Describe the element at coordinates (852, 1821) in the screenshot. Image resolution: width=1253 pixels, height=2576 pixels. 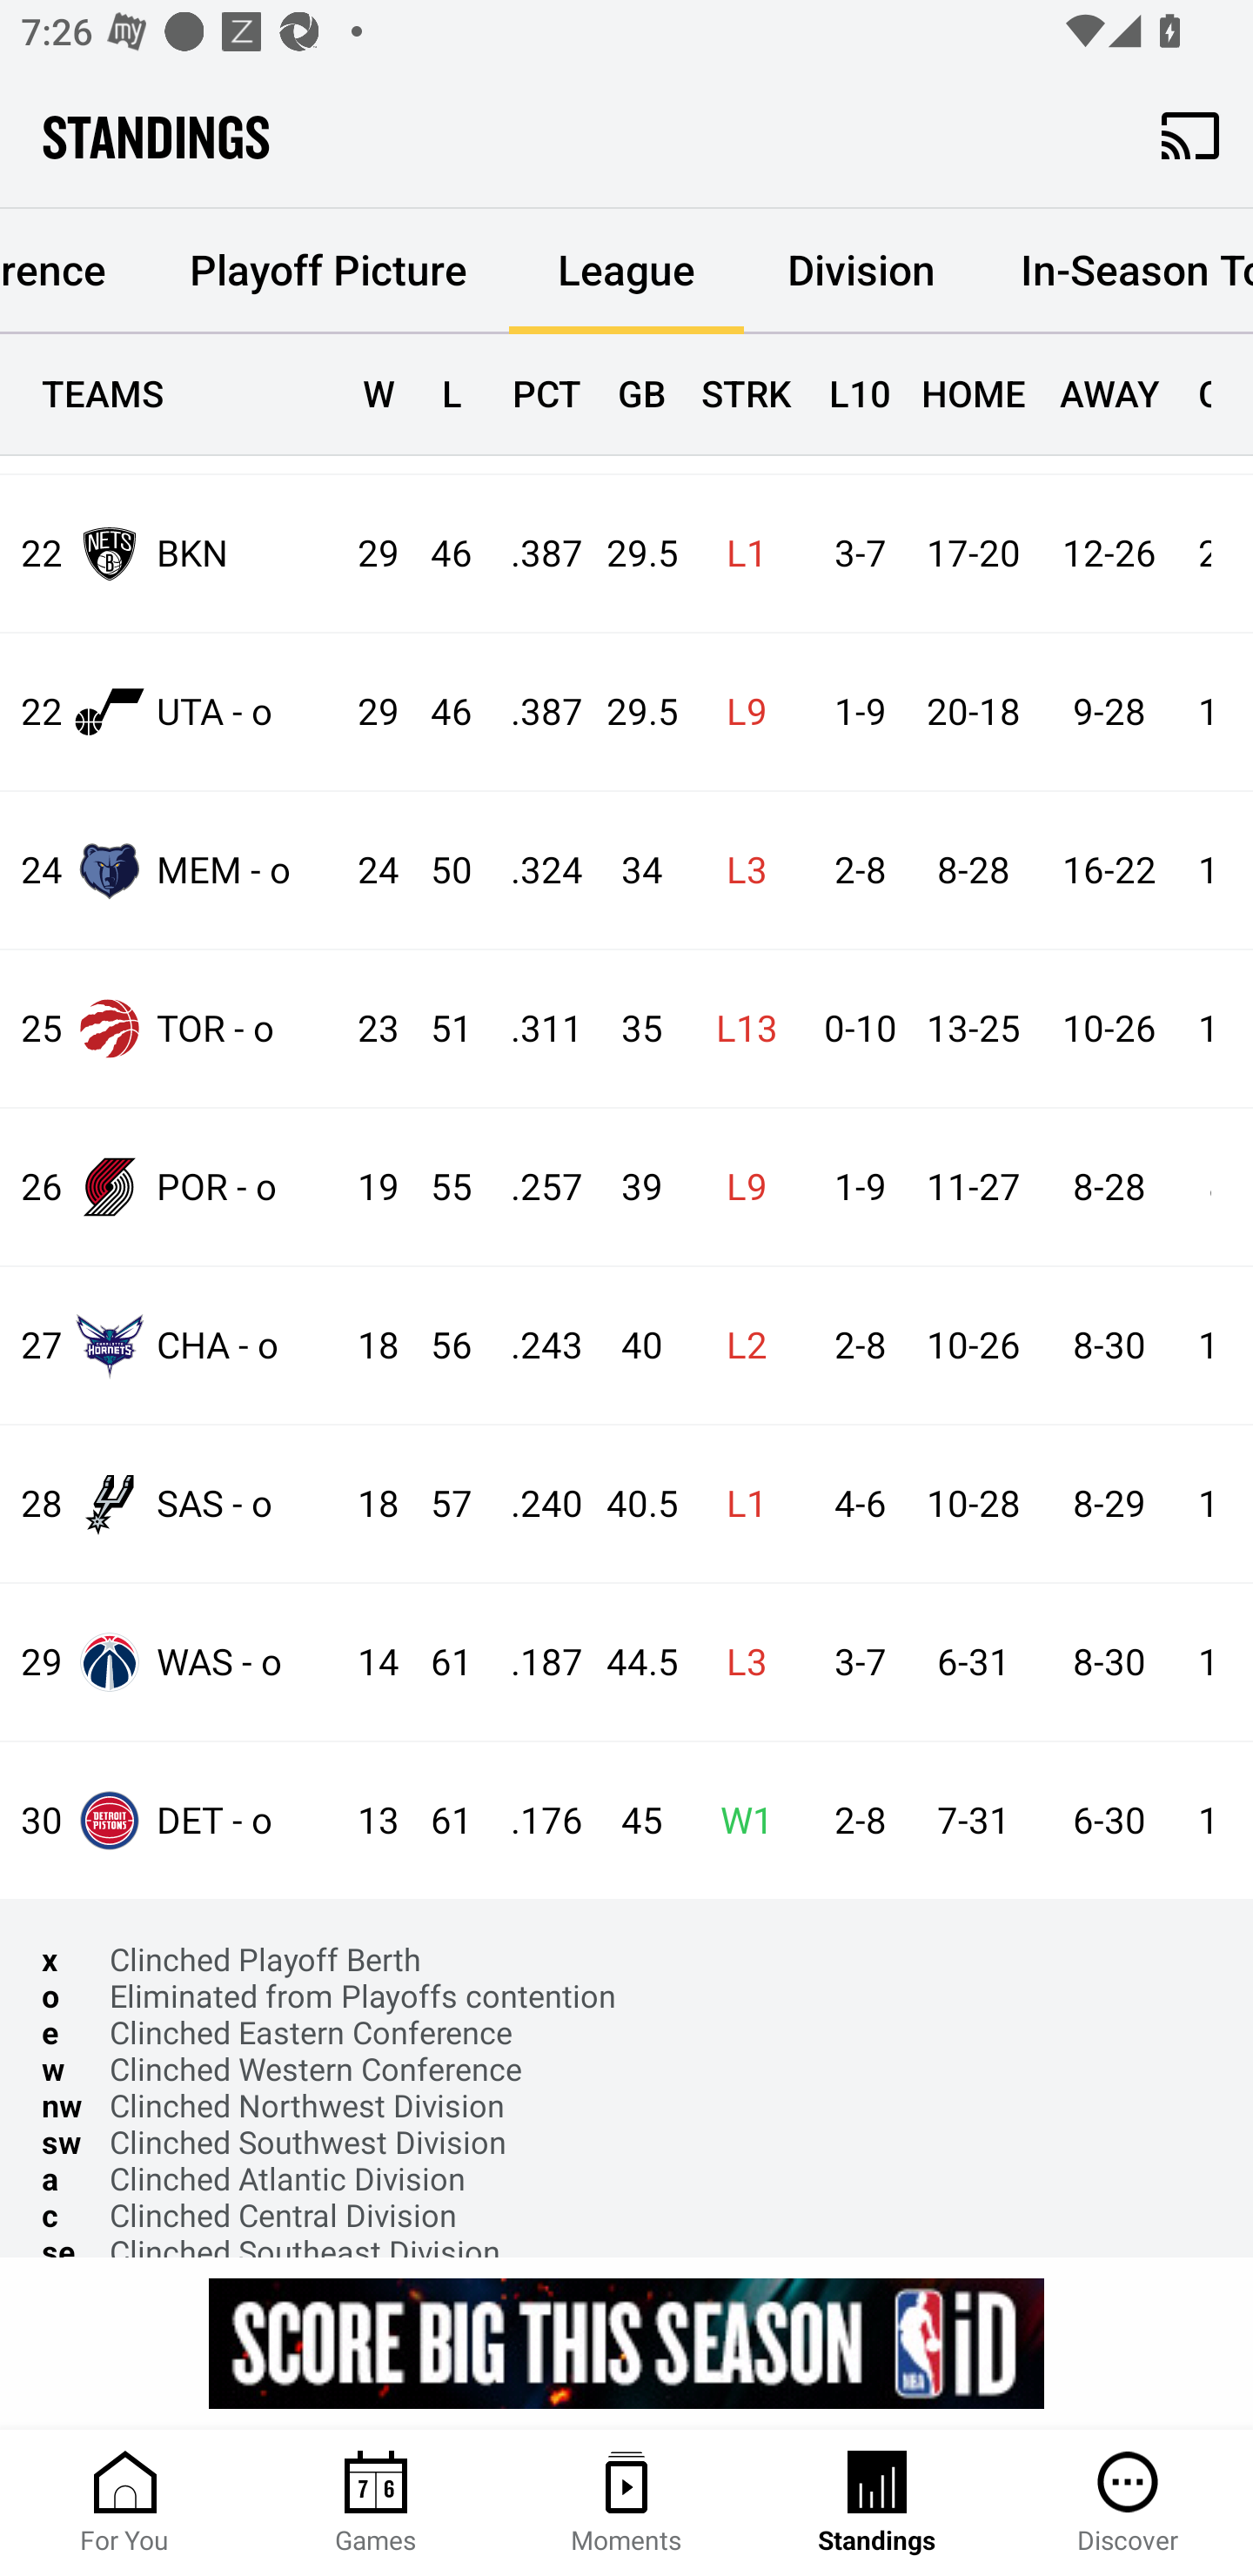
I see `2-8` at that location.